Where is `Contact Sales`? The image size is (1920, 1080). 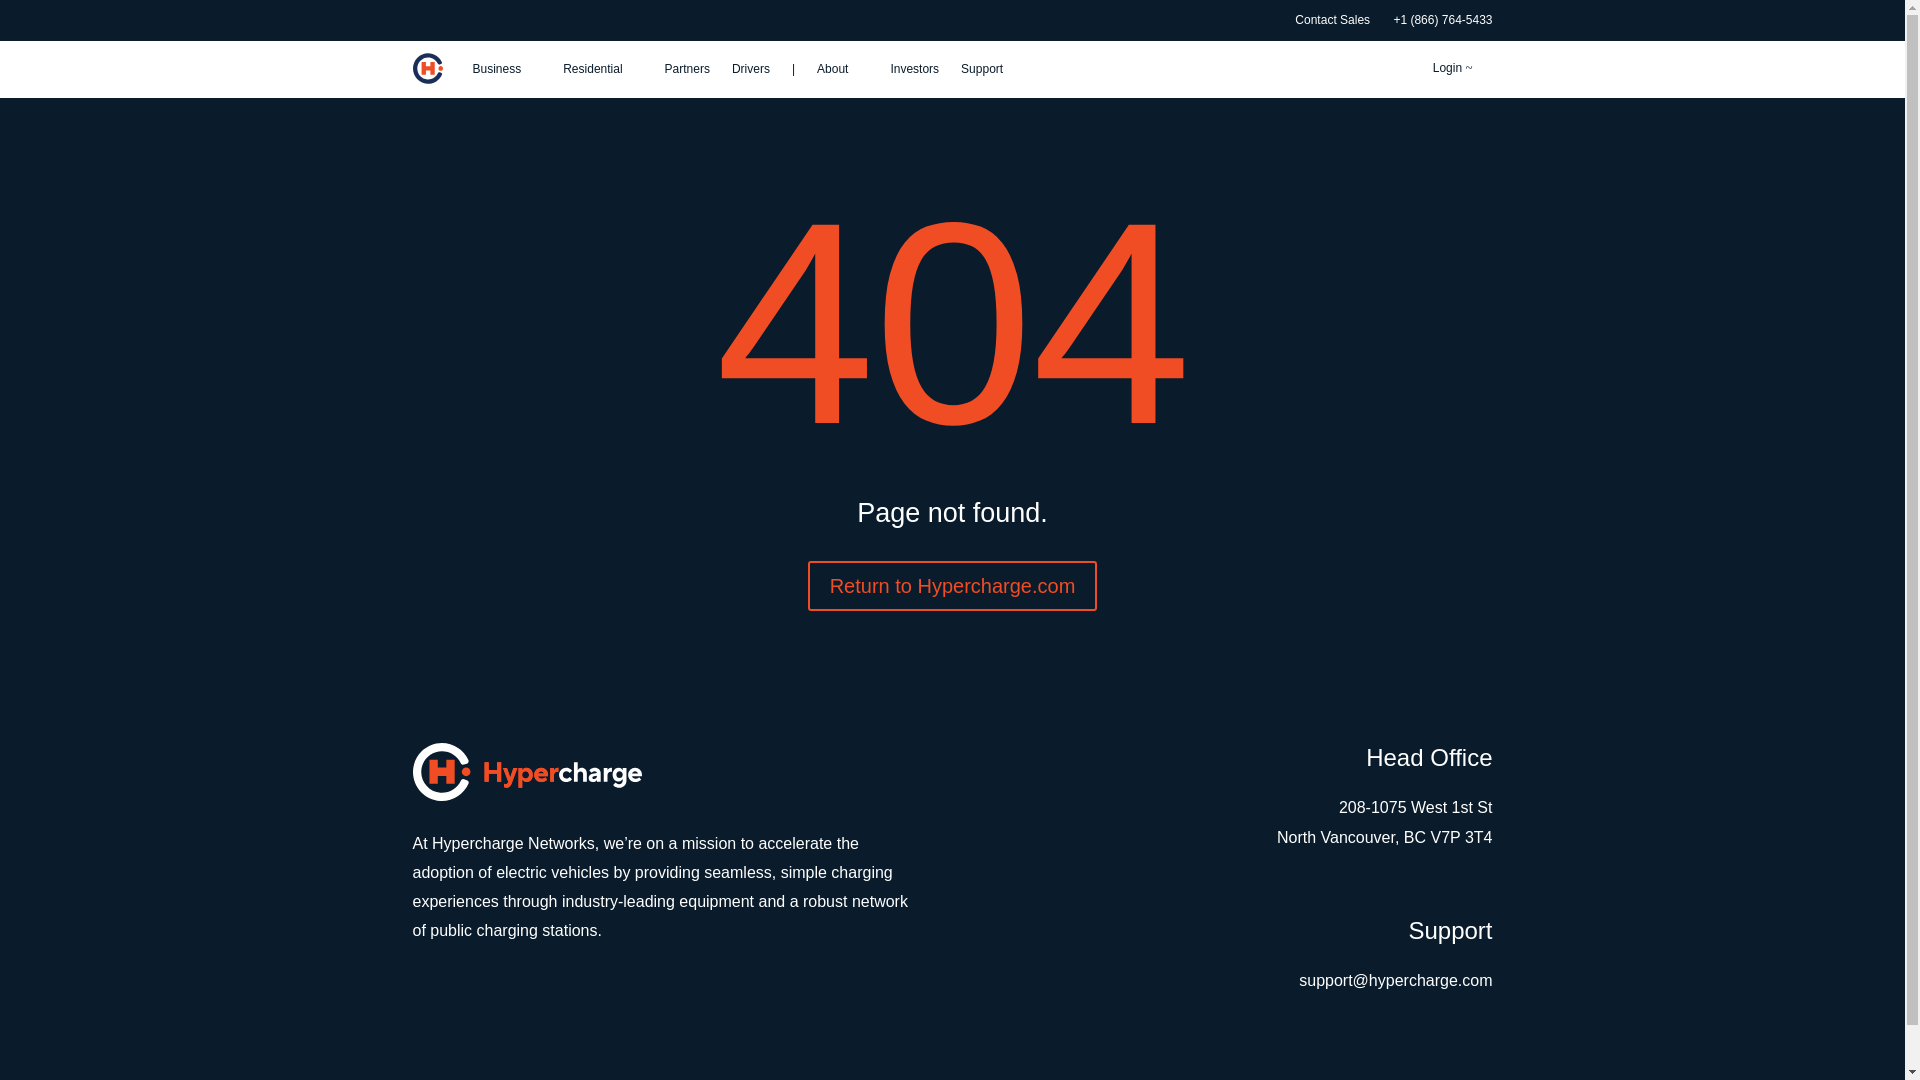
Contact Sales is located at coordinates (1332, 20).